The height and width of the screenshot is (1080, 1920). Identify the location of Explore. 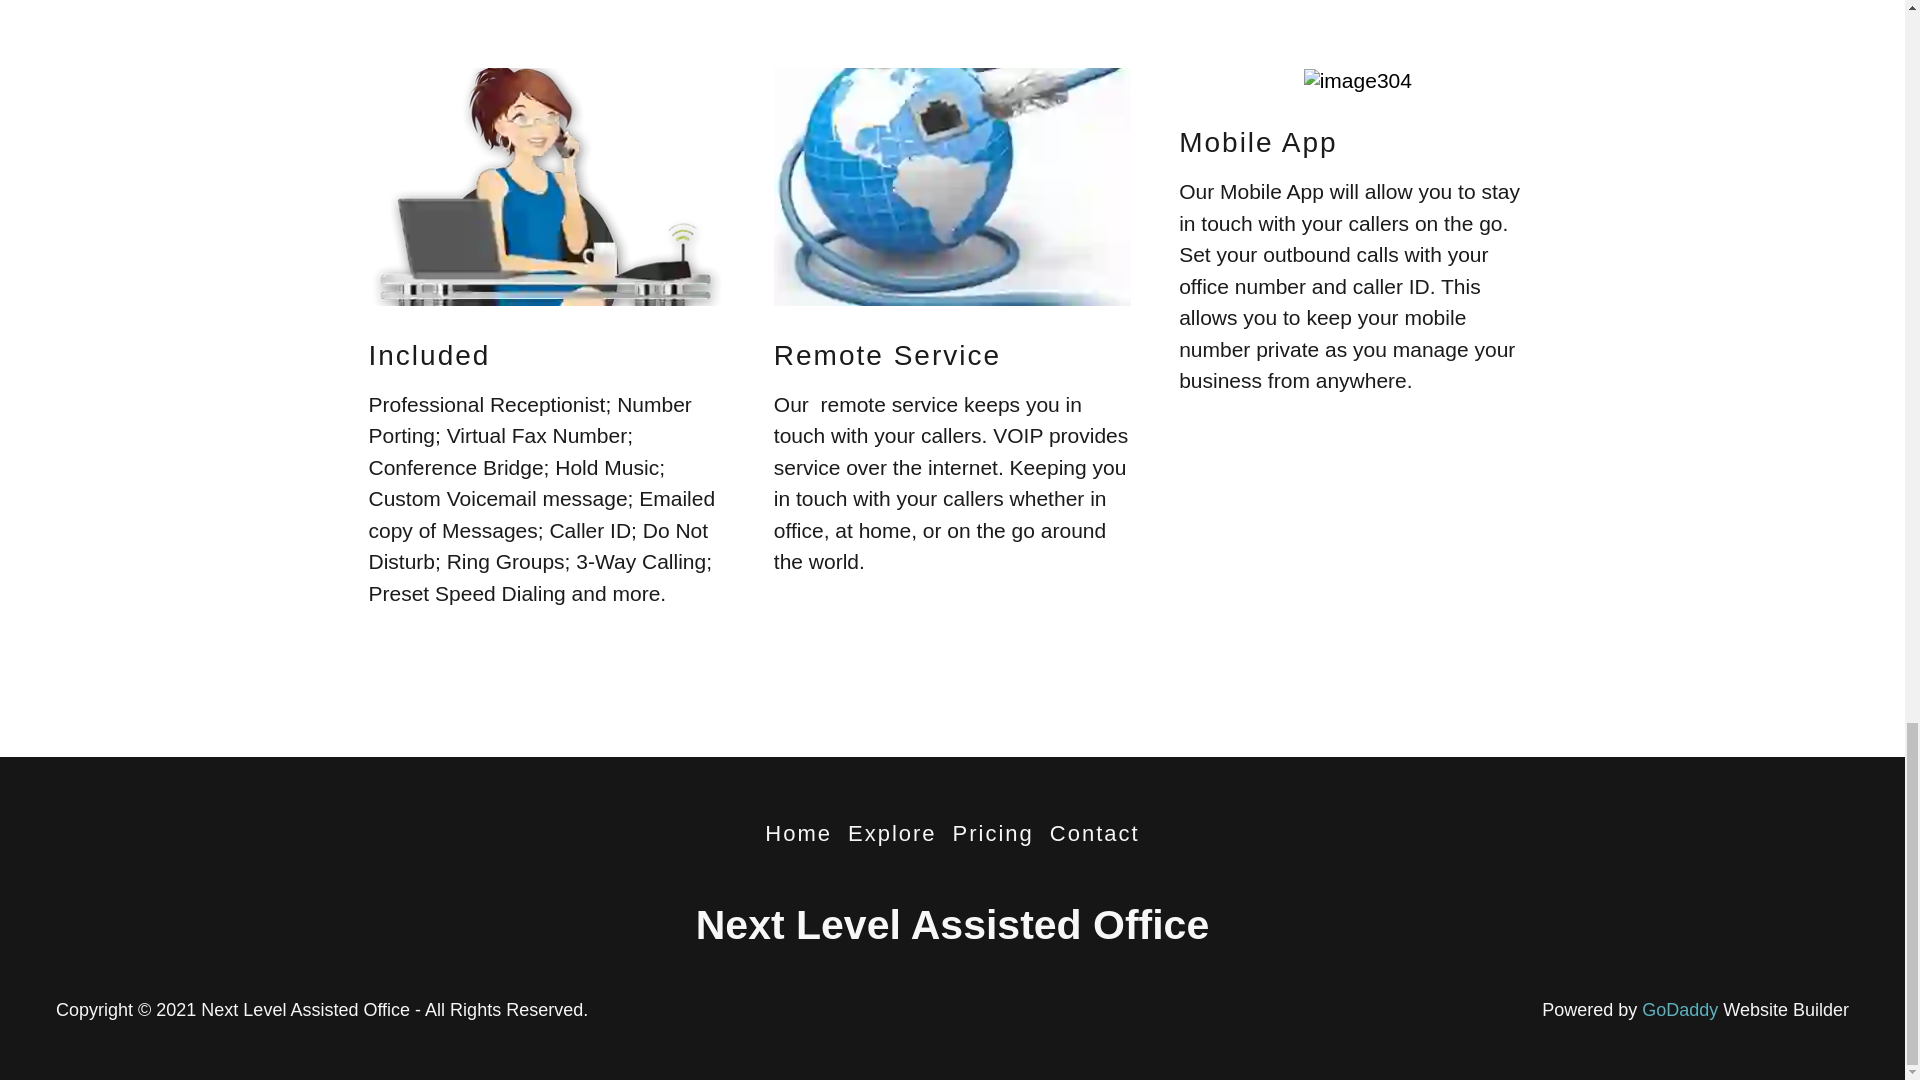
(892, 834).